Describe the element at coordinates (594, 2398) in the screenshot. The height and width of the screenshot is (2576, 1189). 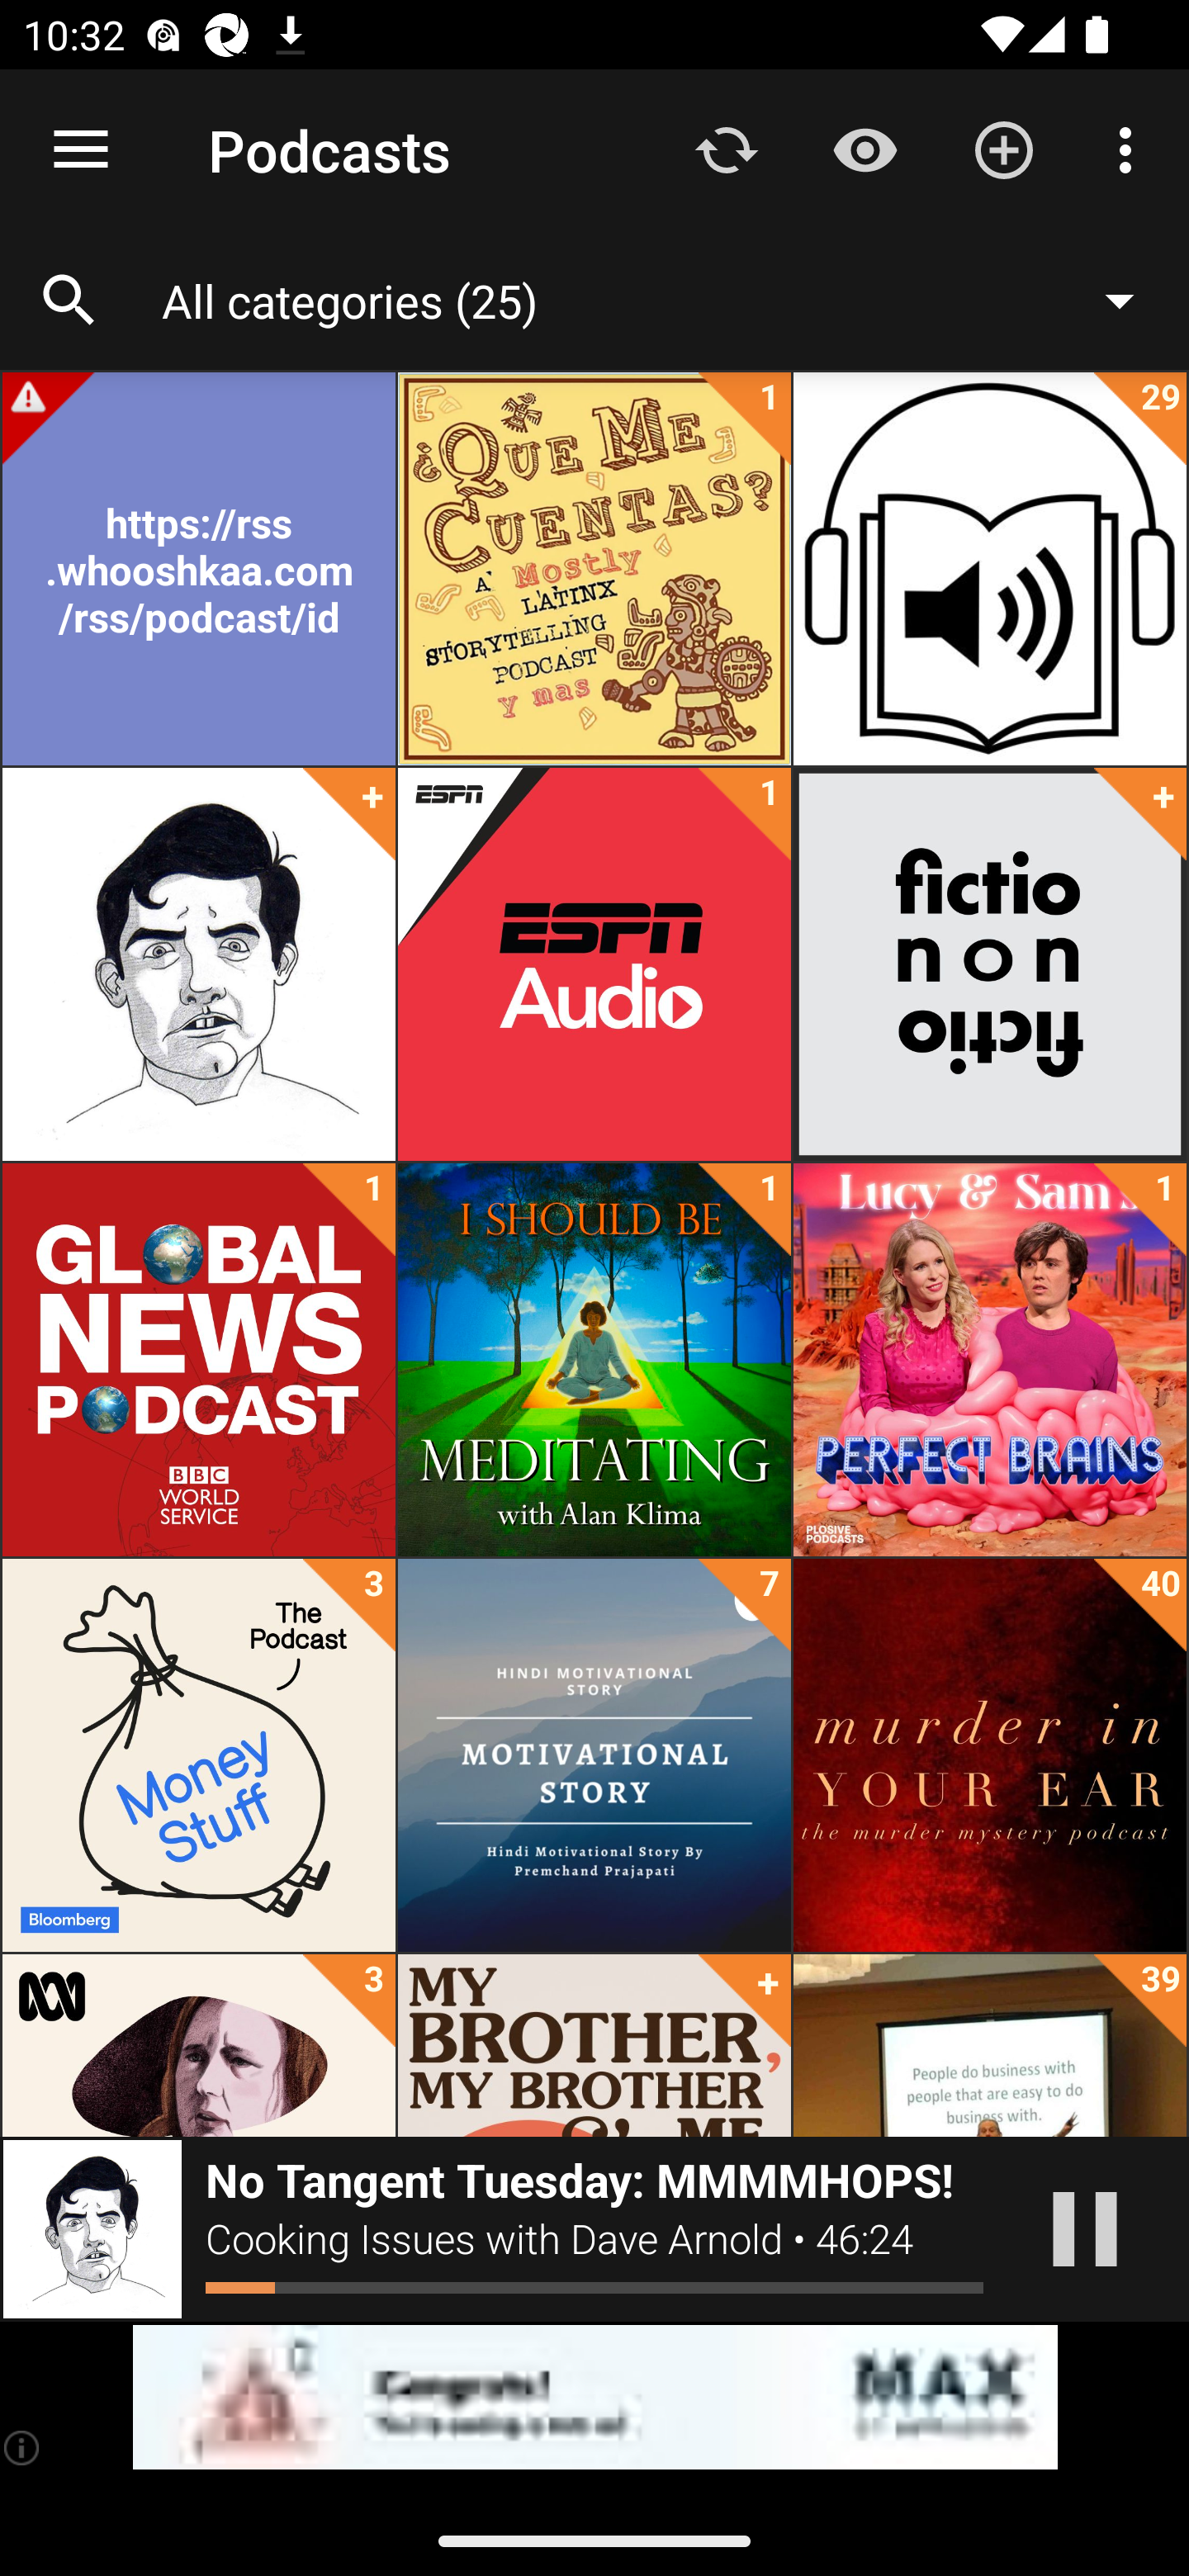
I see `app-monetization` at that location.